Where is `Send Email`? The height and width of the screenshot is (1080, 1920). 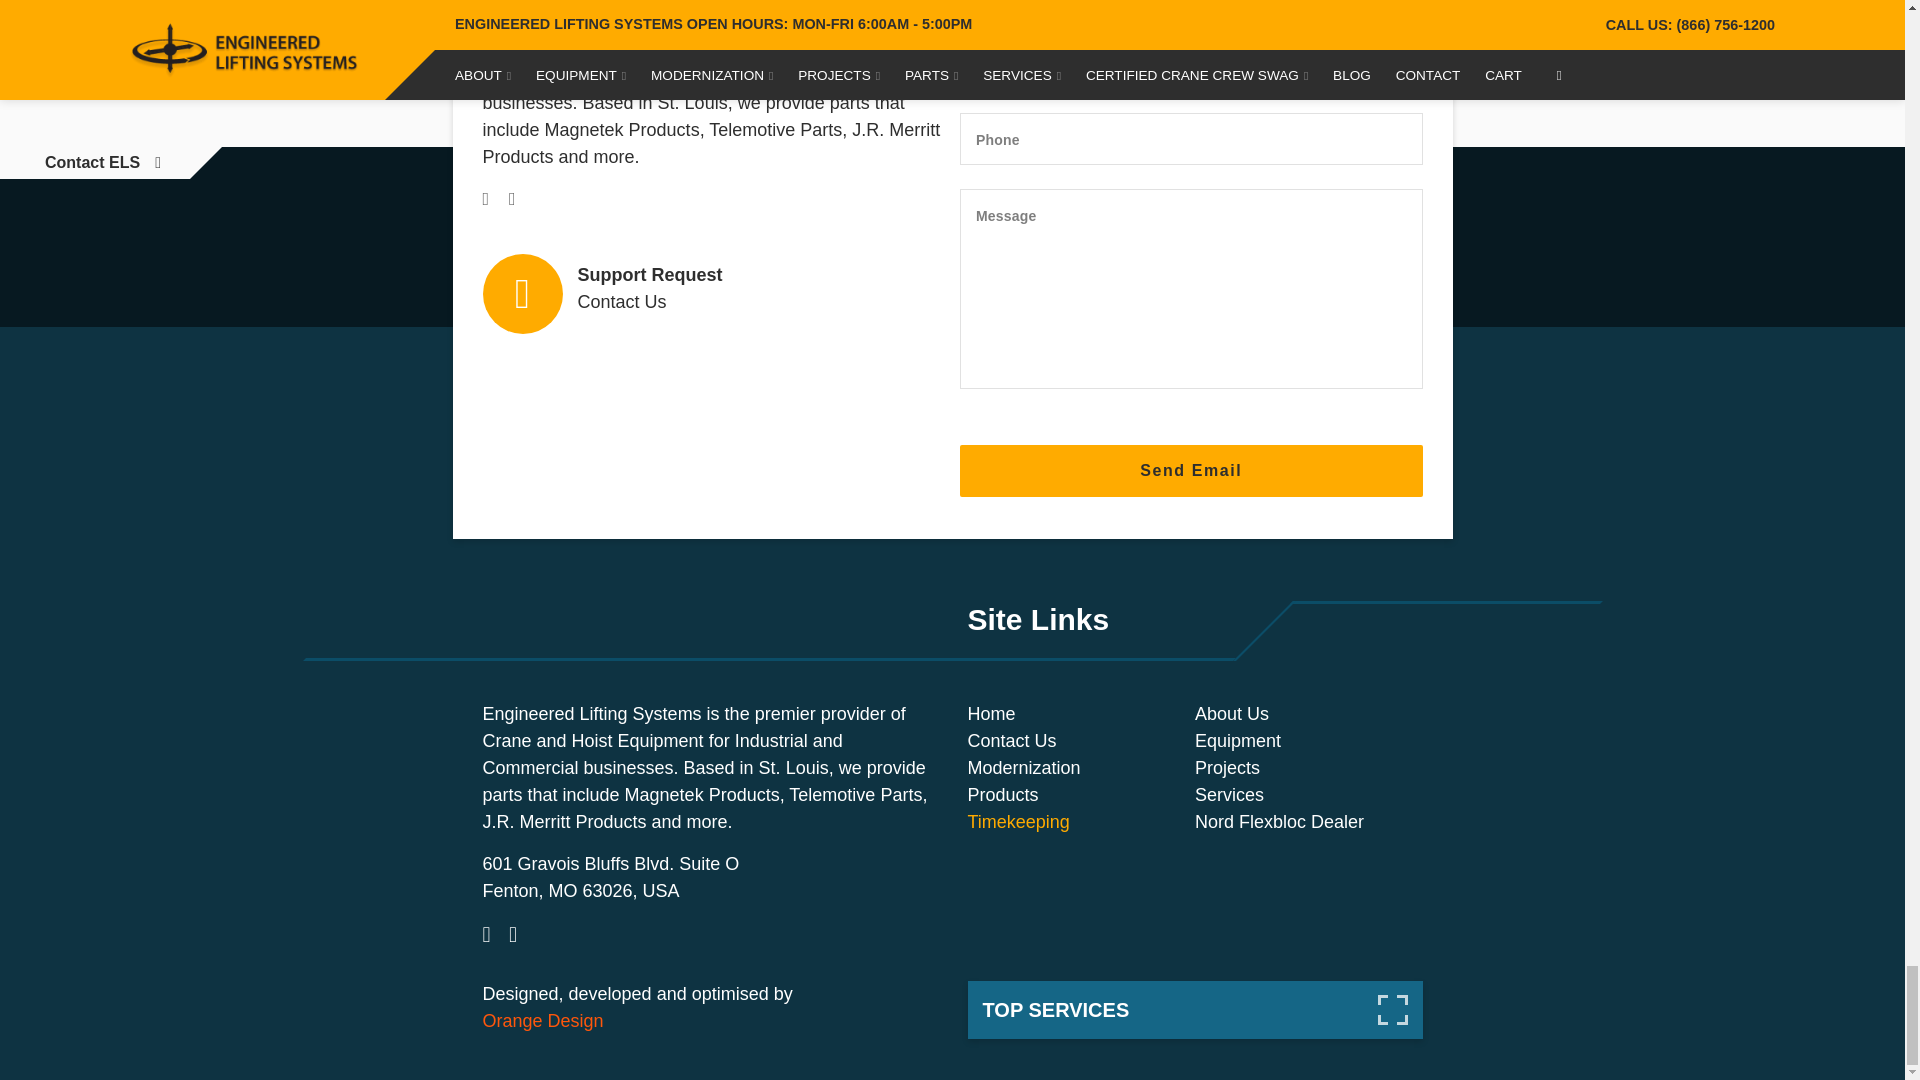
Send Email is located at coordinates (1191, 470).